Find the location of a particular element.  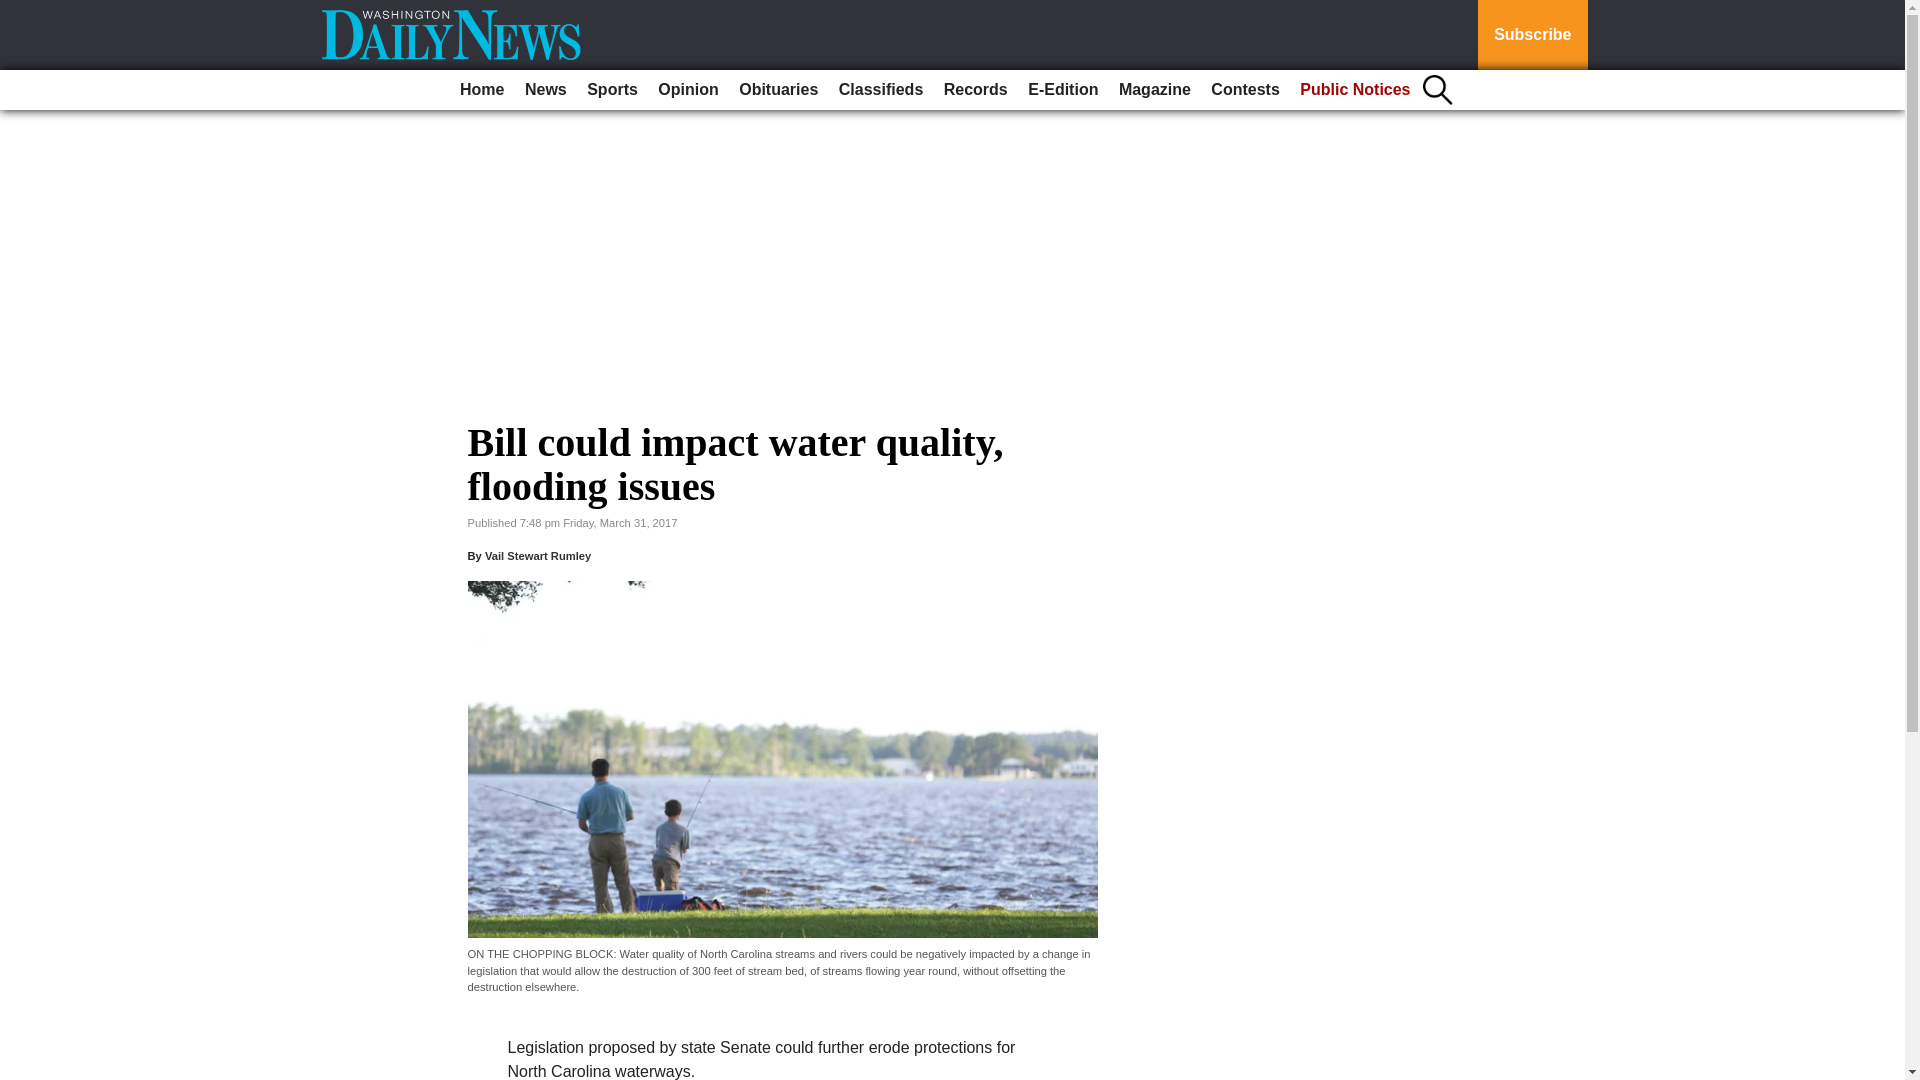

Classifieds is located at coordinates (881, 90).